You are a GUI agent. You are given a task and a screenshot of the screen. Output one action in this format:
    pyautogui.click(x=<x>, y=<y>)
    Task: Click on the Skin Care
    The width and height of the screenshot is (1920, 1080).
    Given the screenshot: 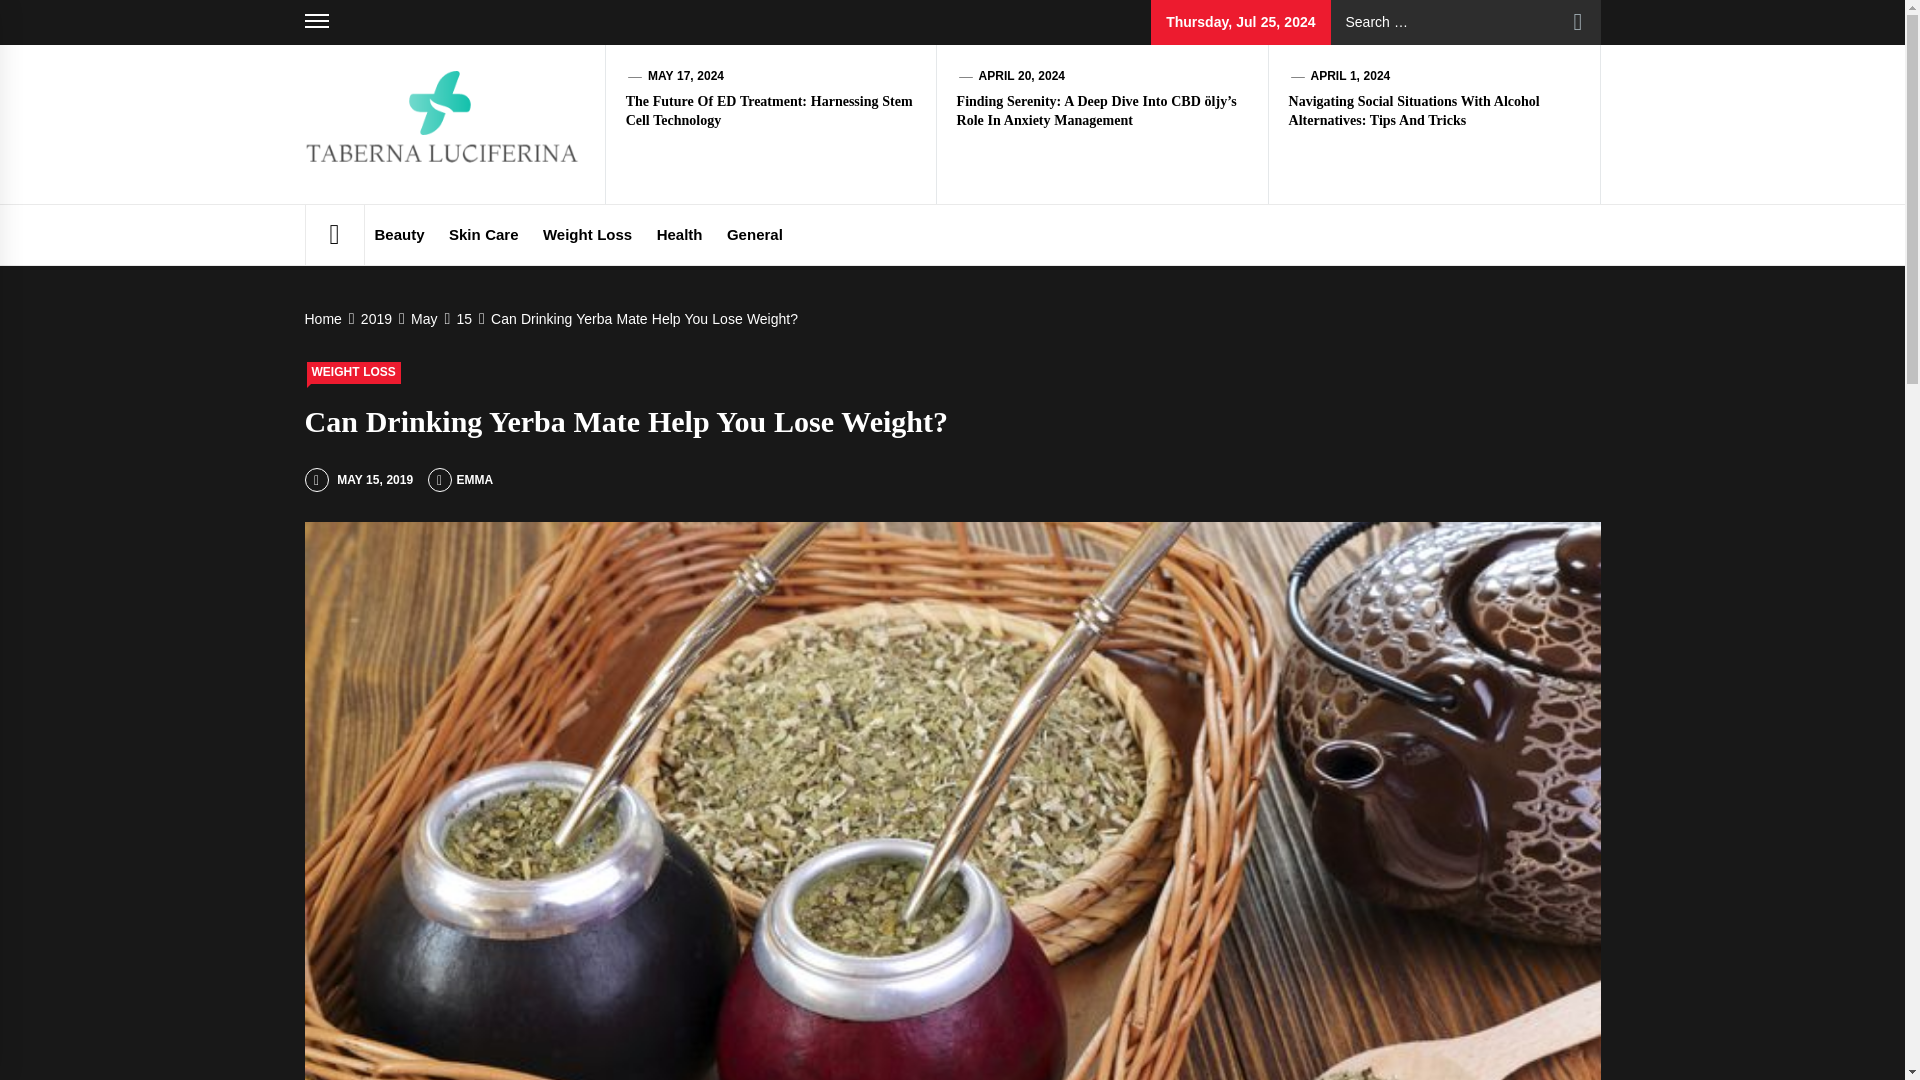 What is the action you would take?
    pyautogui.click(x=484, y=234)
    